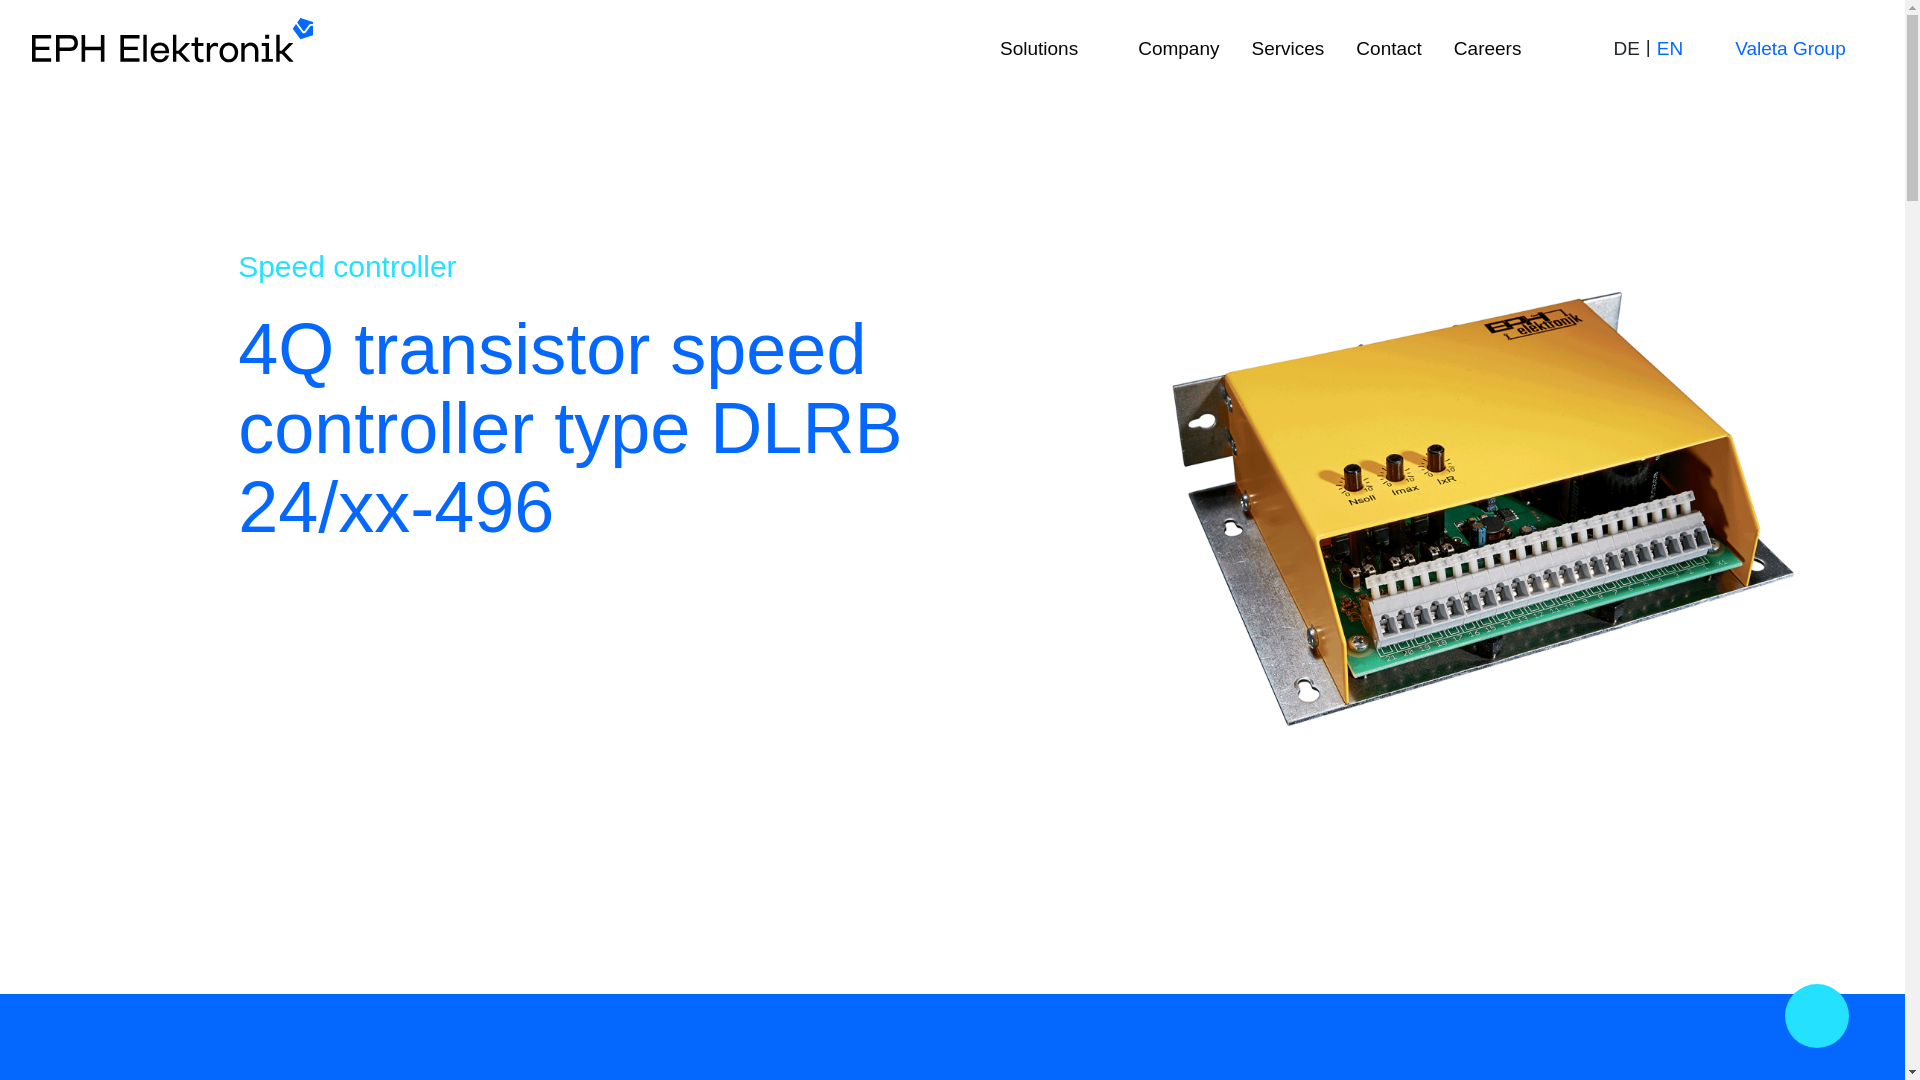 The image size is (1920, 1080). Describe the element at coordinates (1178, 50) in the screenshot. I see `Company` at that location.